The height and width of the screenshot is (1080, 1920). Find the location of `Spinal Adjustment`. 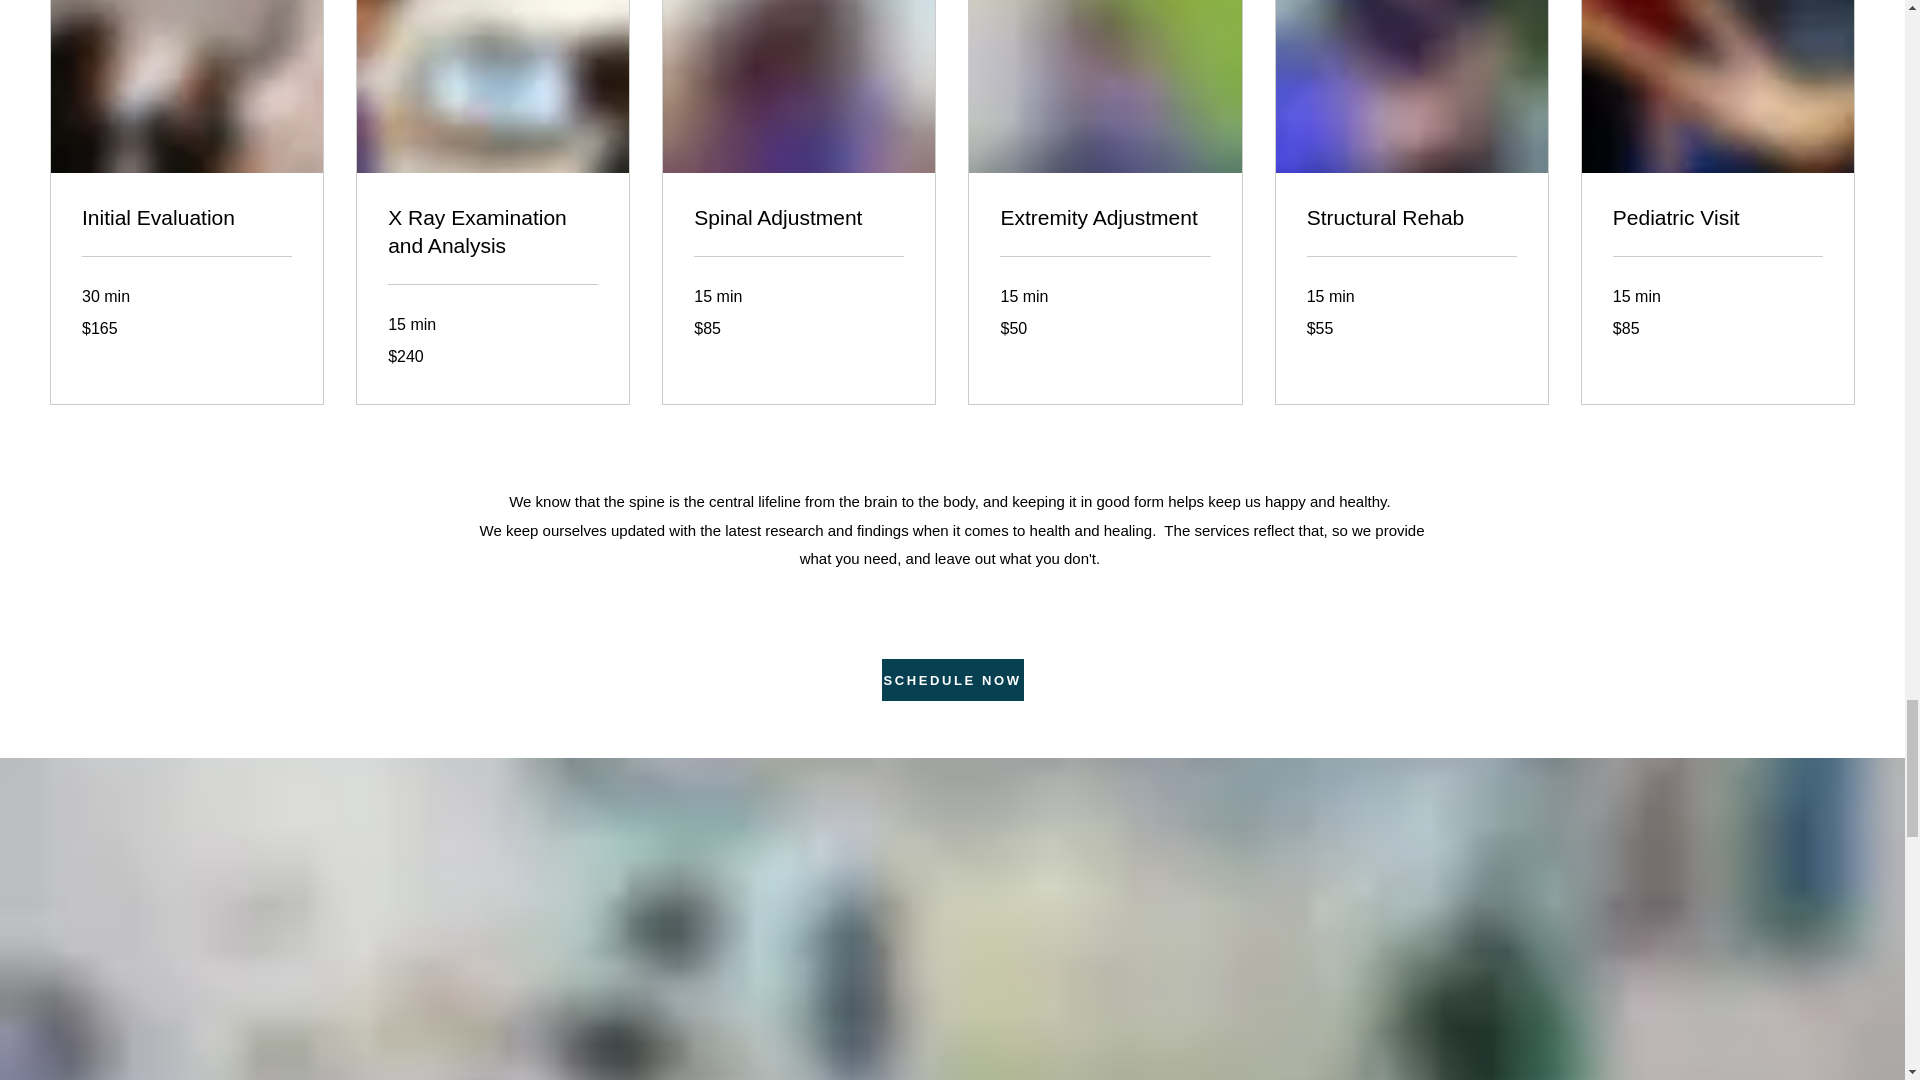

Spinal Adjustment is located at coordinates (798, 219).